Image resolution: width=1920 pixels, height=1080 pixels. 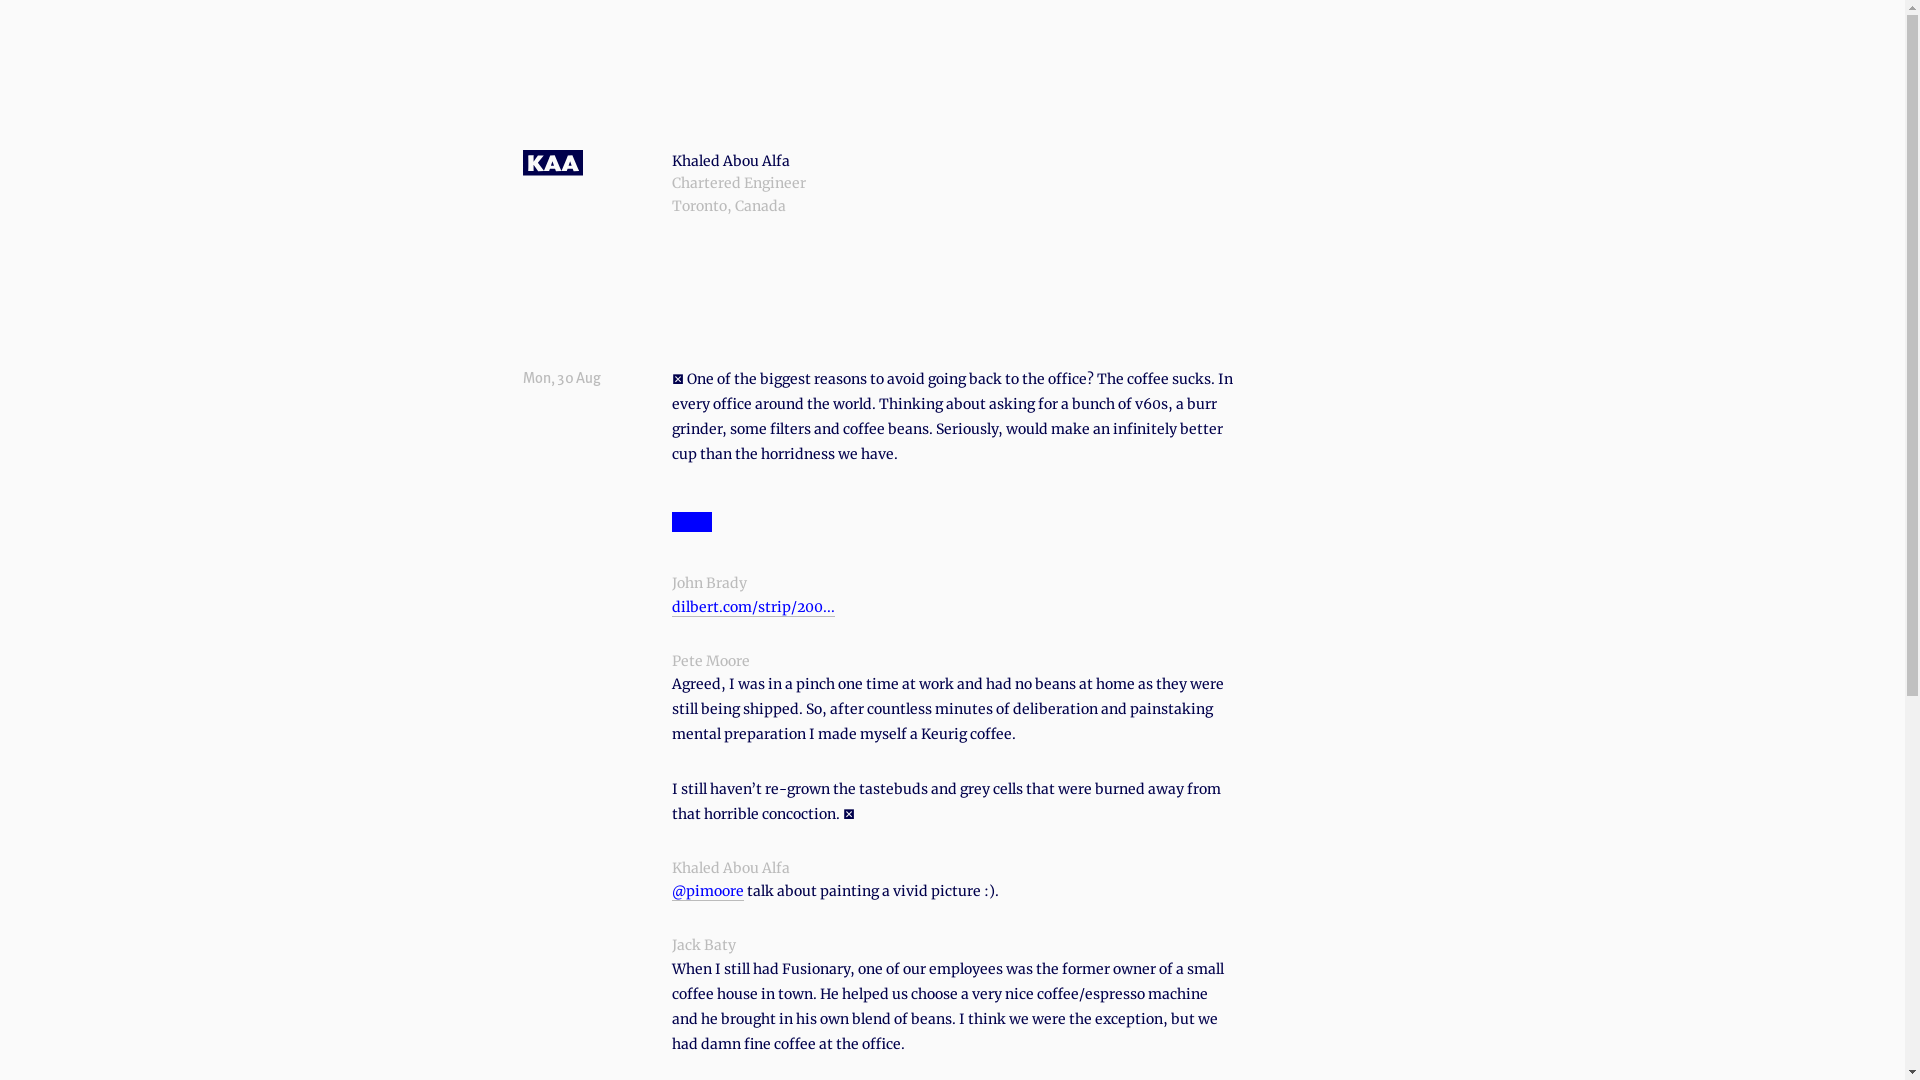 What do you see at coordinates (731, 161) in the screenshot?
I see `Khaled Abou Alfa` at bounding box center [731, 161].